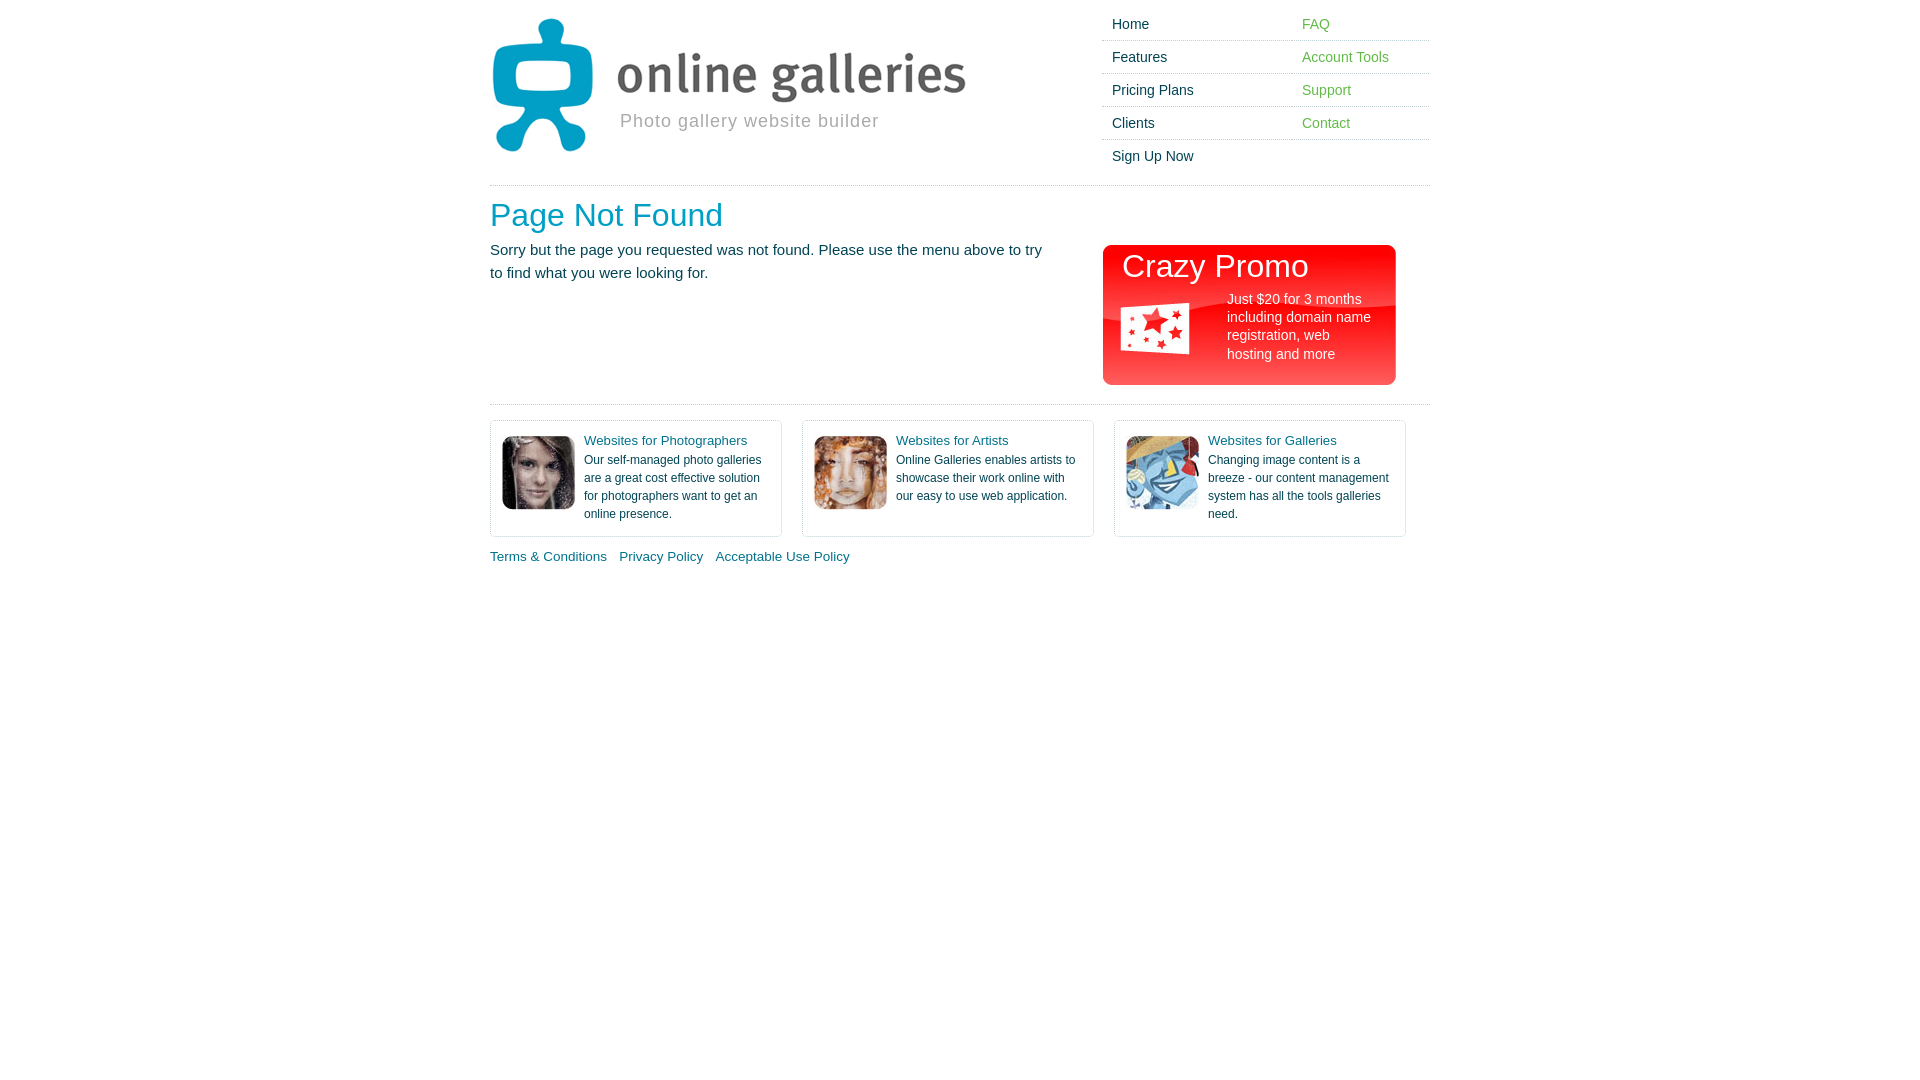 This screenshot has height=1080, width=1920. Describe the element at coordinates (1346, 57) in the screenshot. I see `Account Tools` at that location.